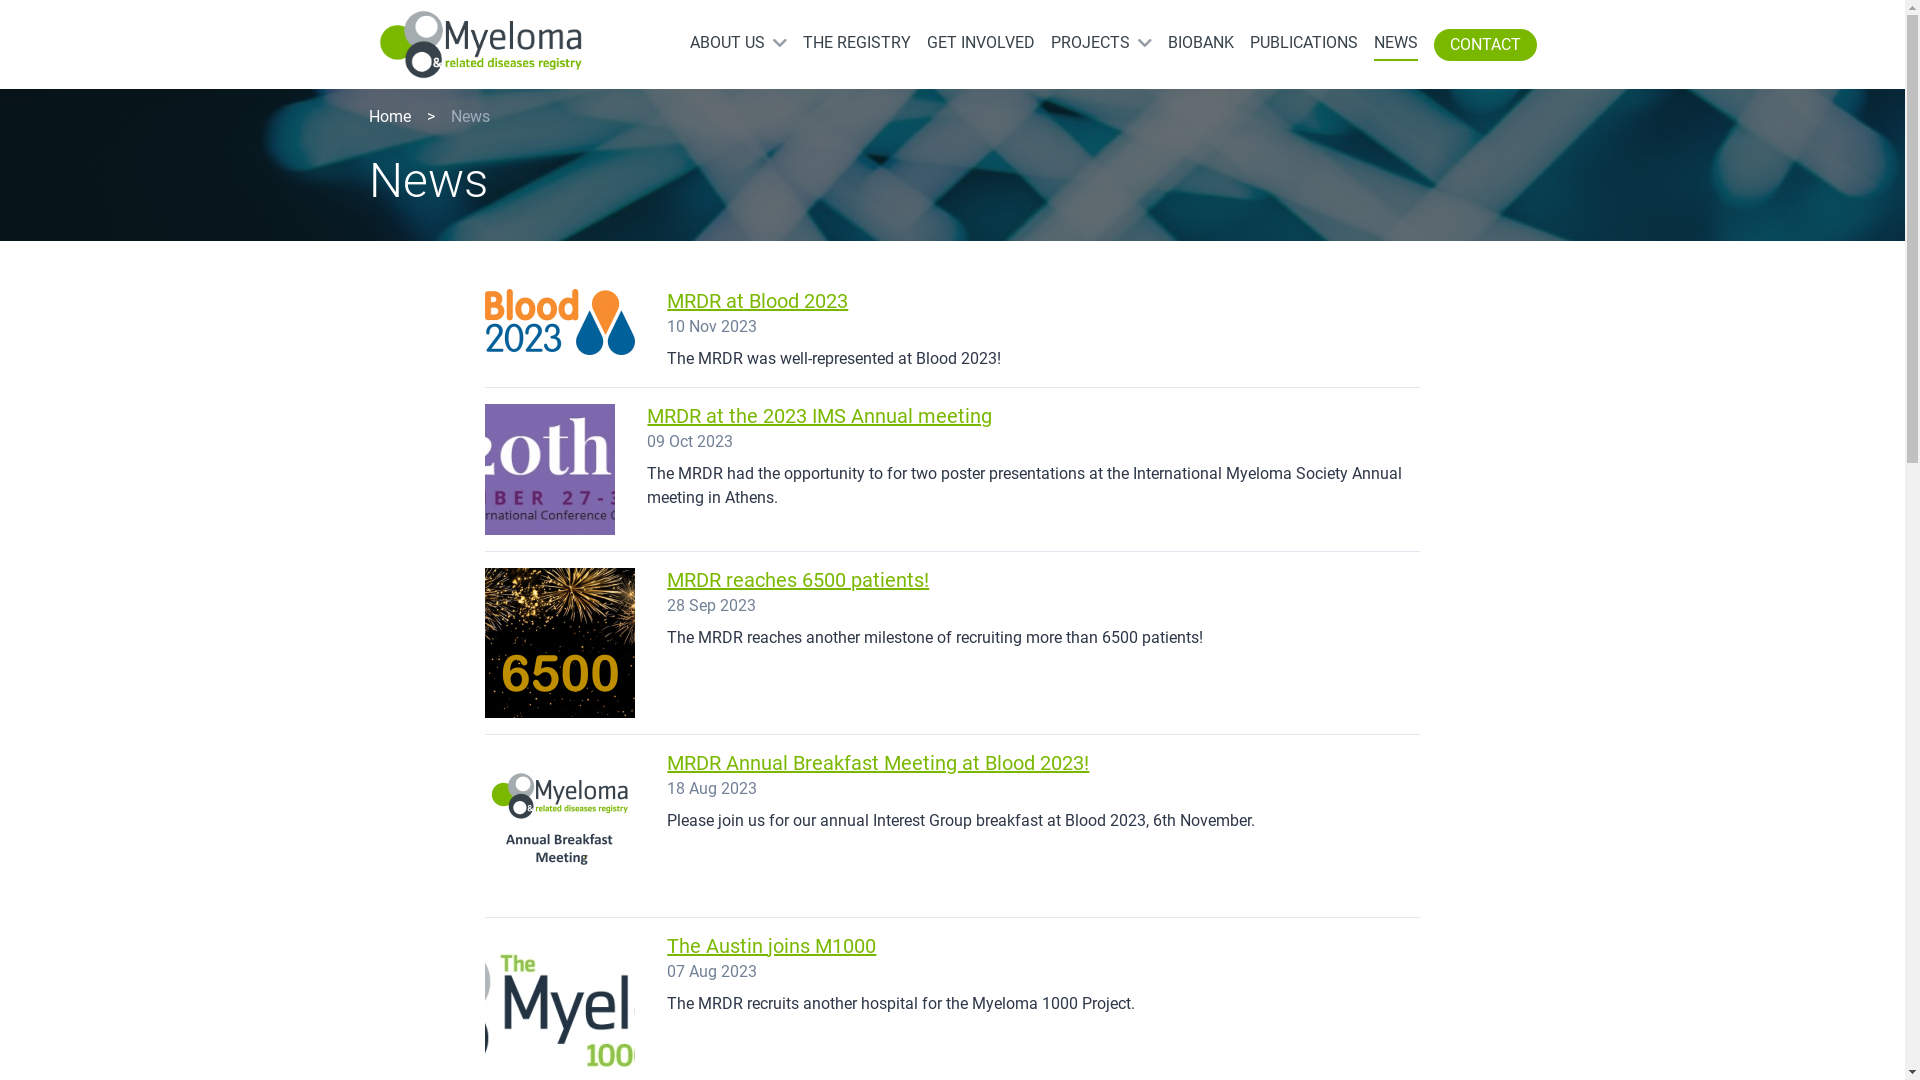  Describe the element at coordinates (728, 44) in the screenshot. I see `ABOUT US` at that location.